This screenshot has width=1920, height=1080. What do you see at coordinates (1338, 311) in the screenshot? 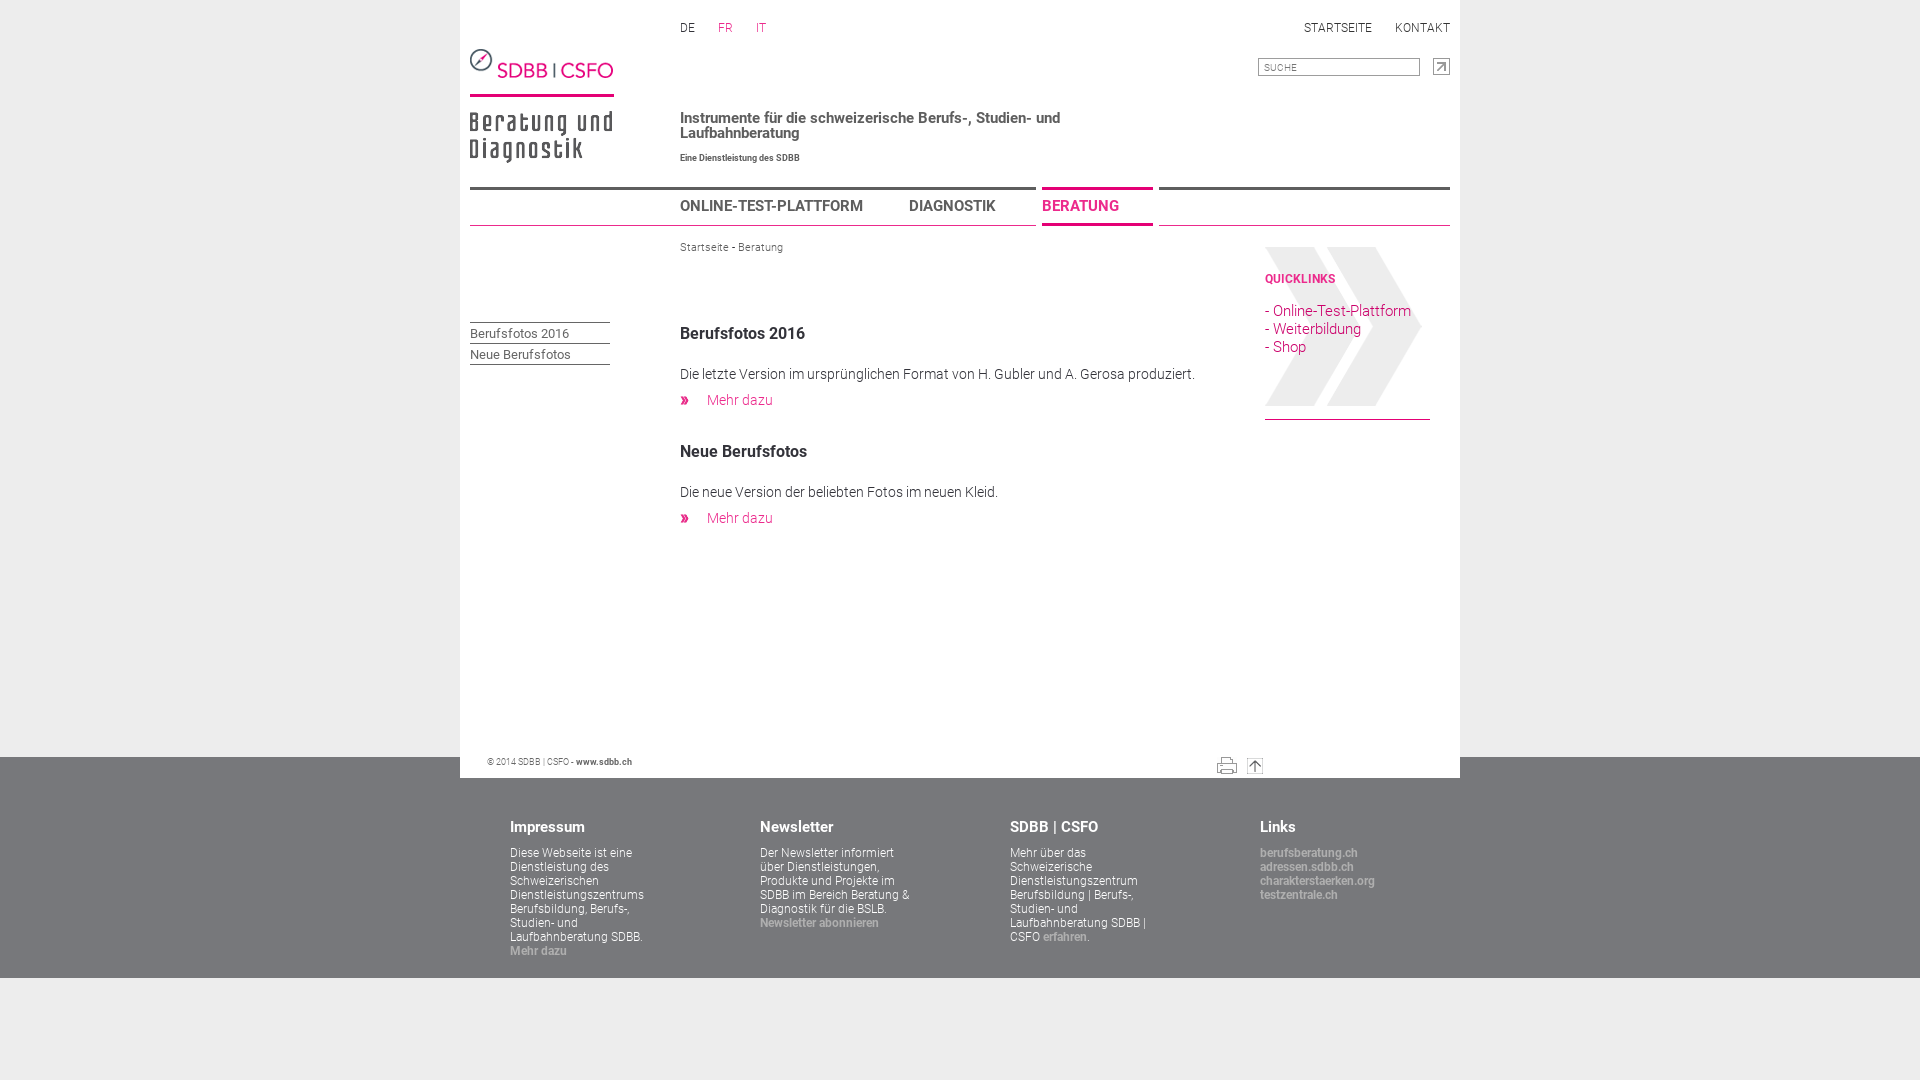
I see `- Online-Test-Plattform` at bounding box center [1338, 311].